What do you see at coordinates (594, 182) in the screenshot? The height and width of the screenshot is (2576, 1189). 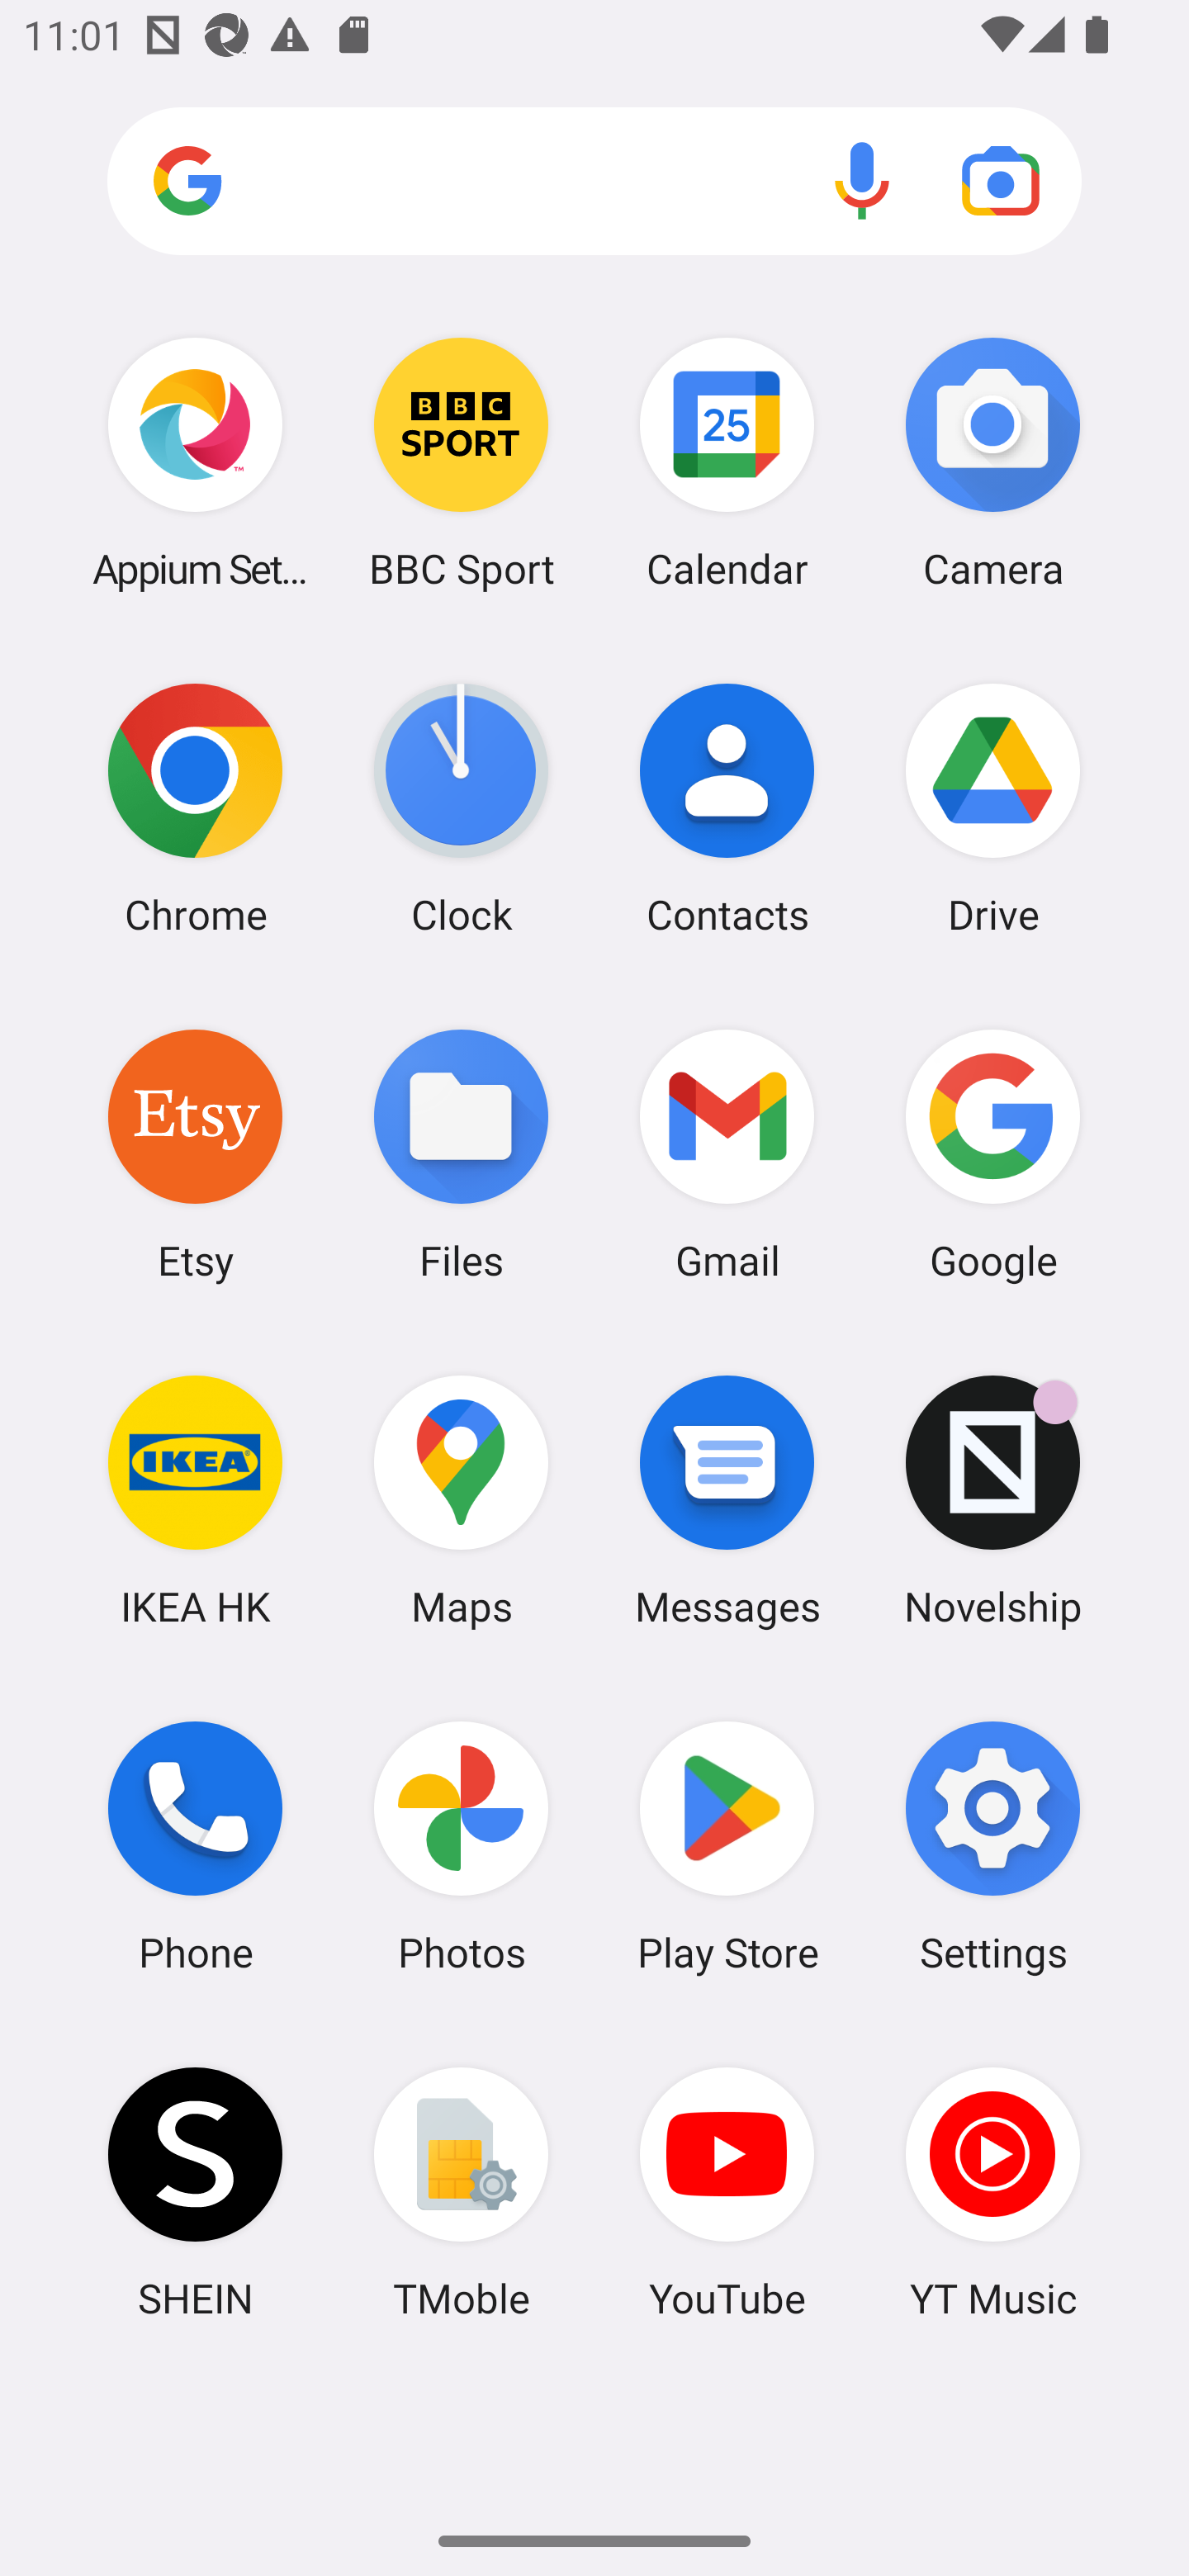 I see `Search apps, web and more` at bounding box center [594, 182].